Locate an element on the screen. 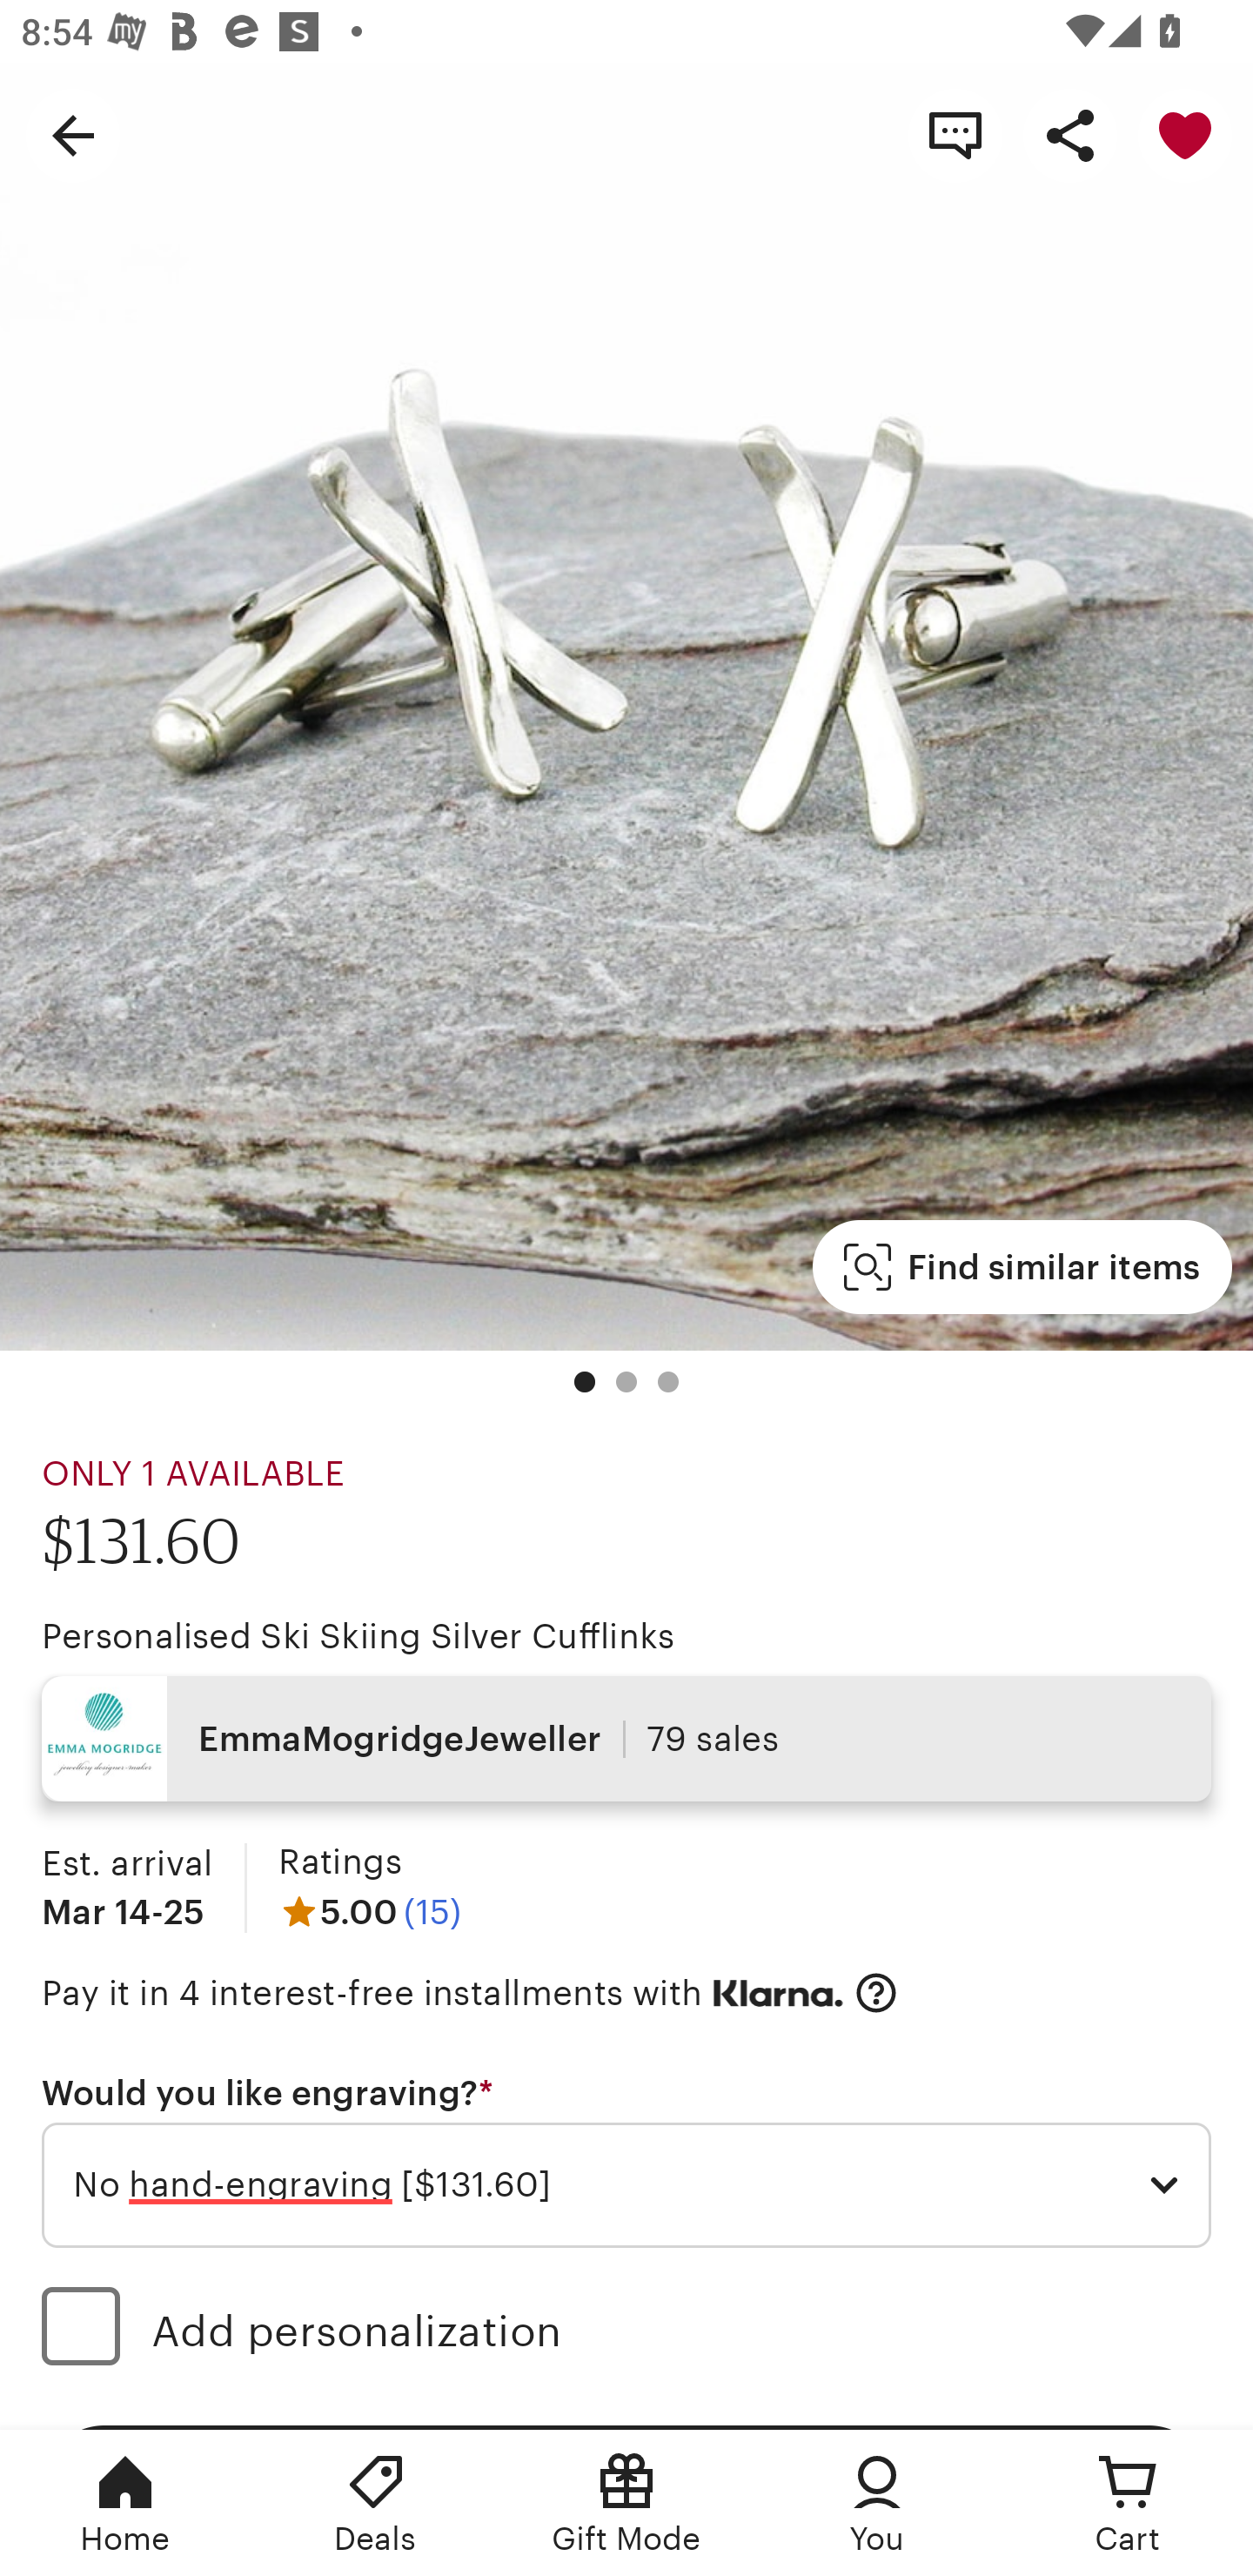 Image resolution: width=1253 pixels, height=2576 pixels. Cart is located at coordinates (1128, 2503).